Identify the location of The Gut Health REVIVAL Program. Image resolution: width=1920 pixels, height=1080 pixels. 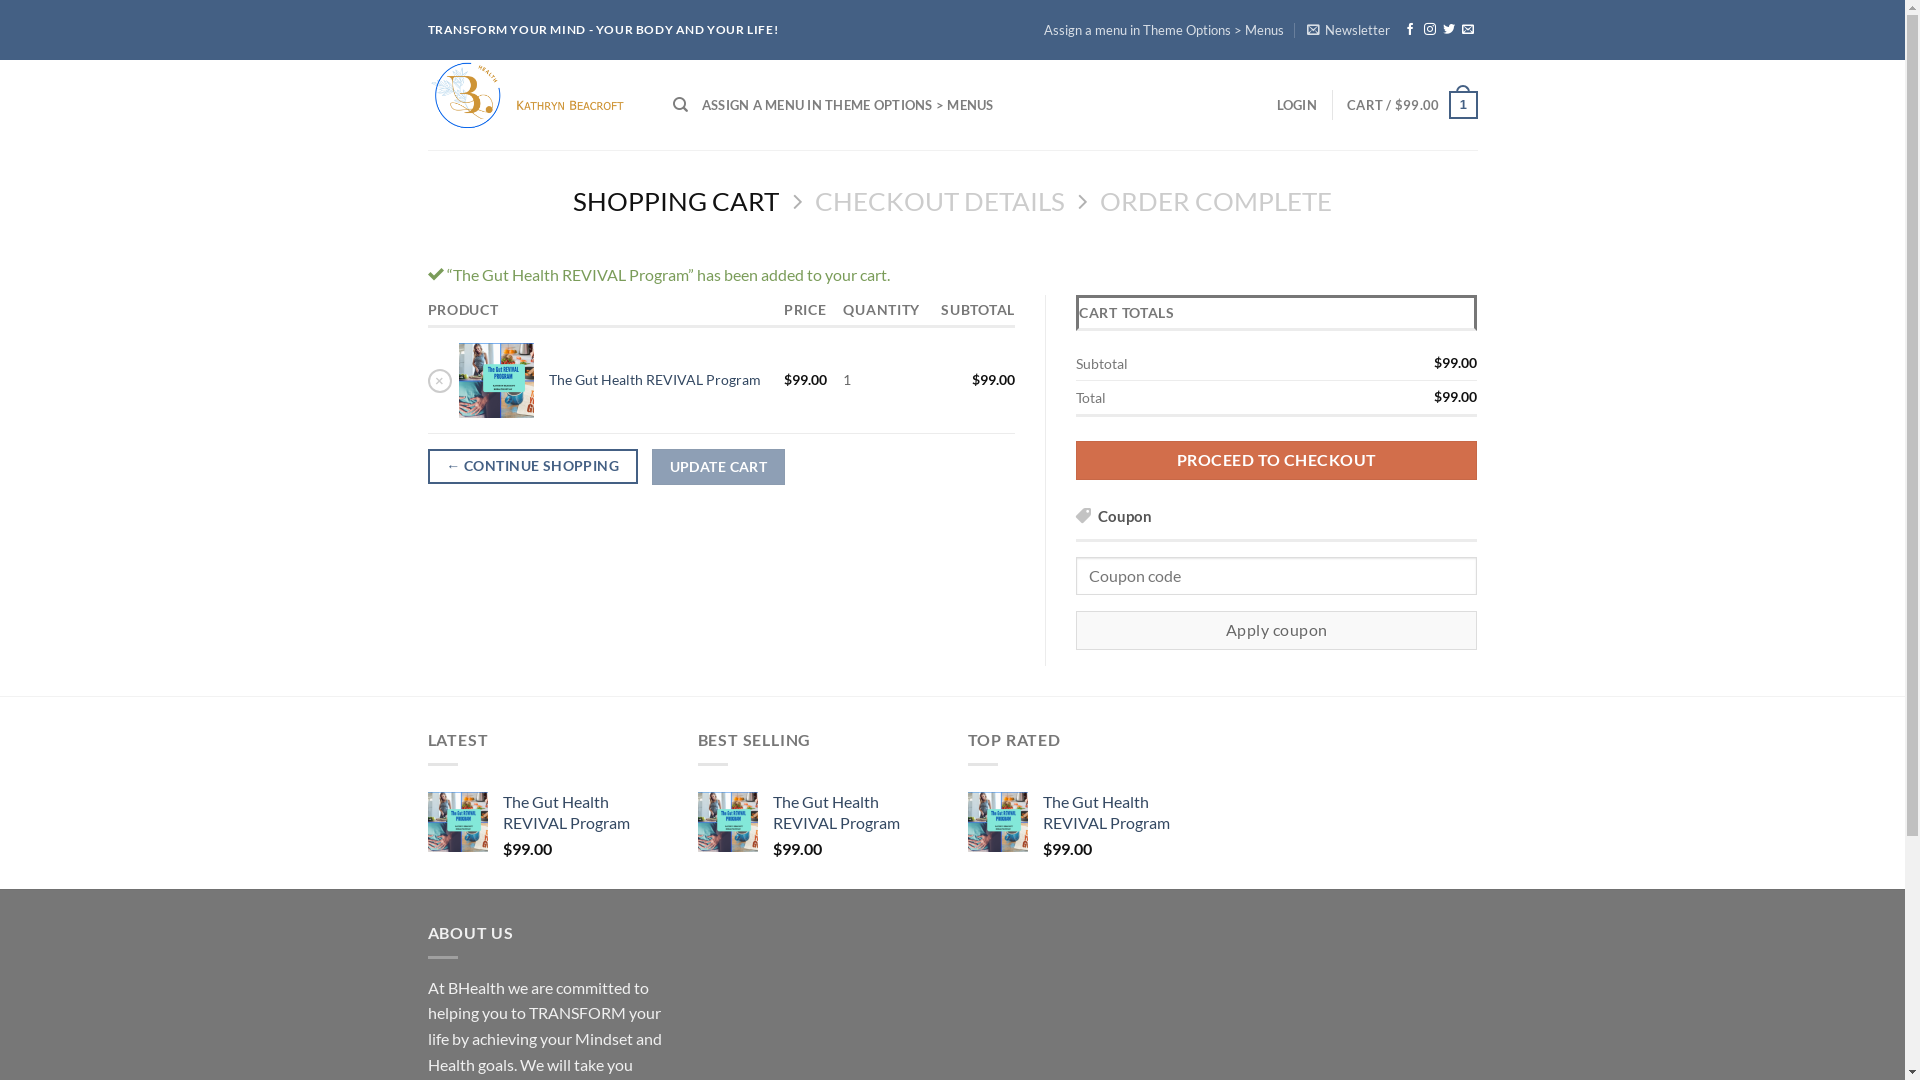
(655, 380).